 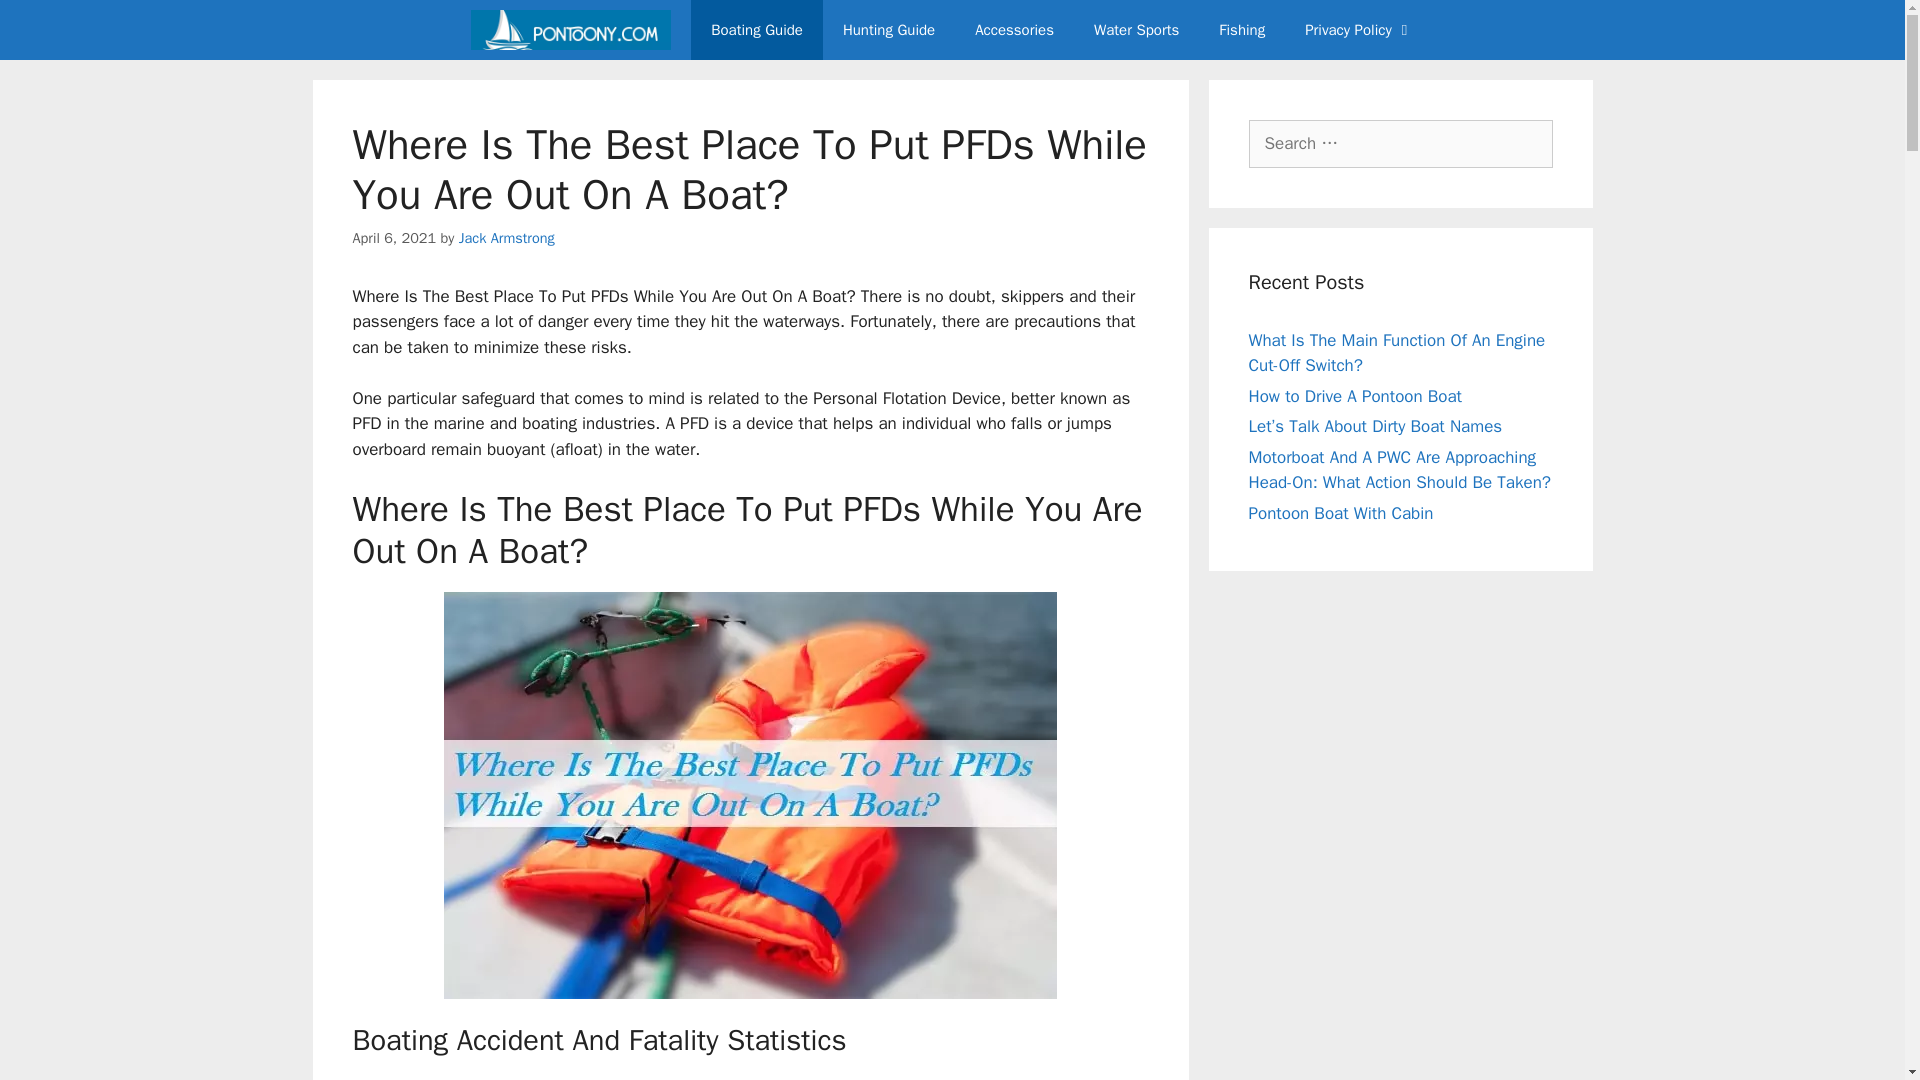 I want to click on Search, so click(x=47, y=24).